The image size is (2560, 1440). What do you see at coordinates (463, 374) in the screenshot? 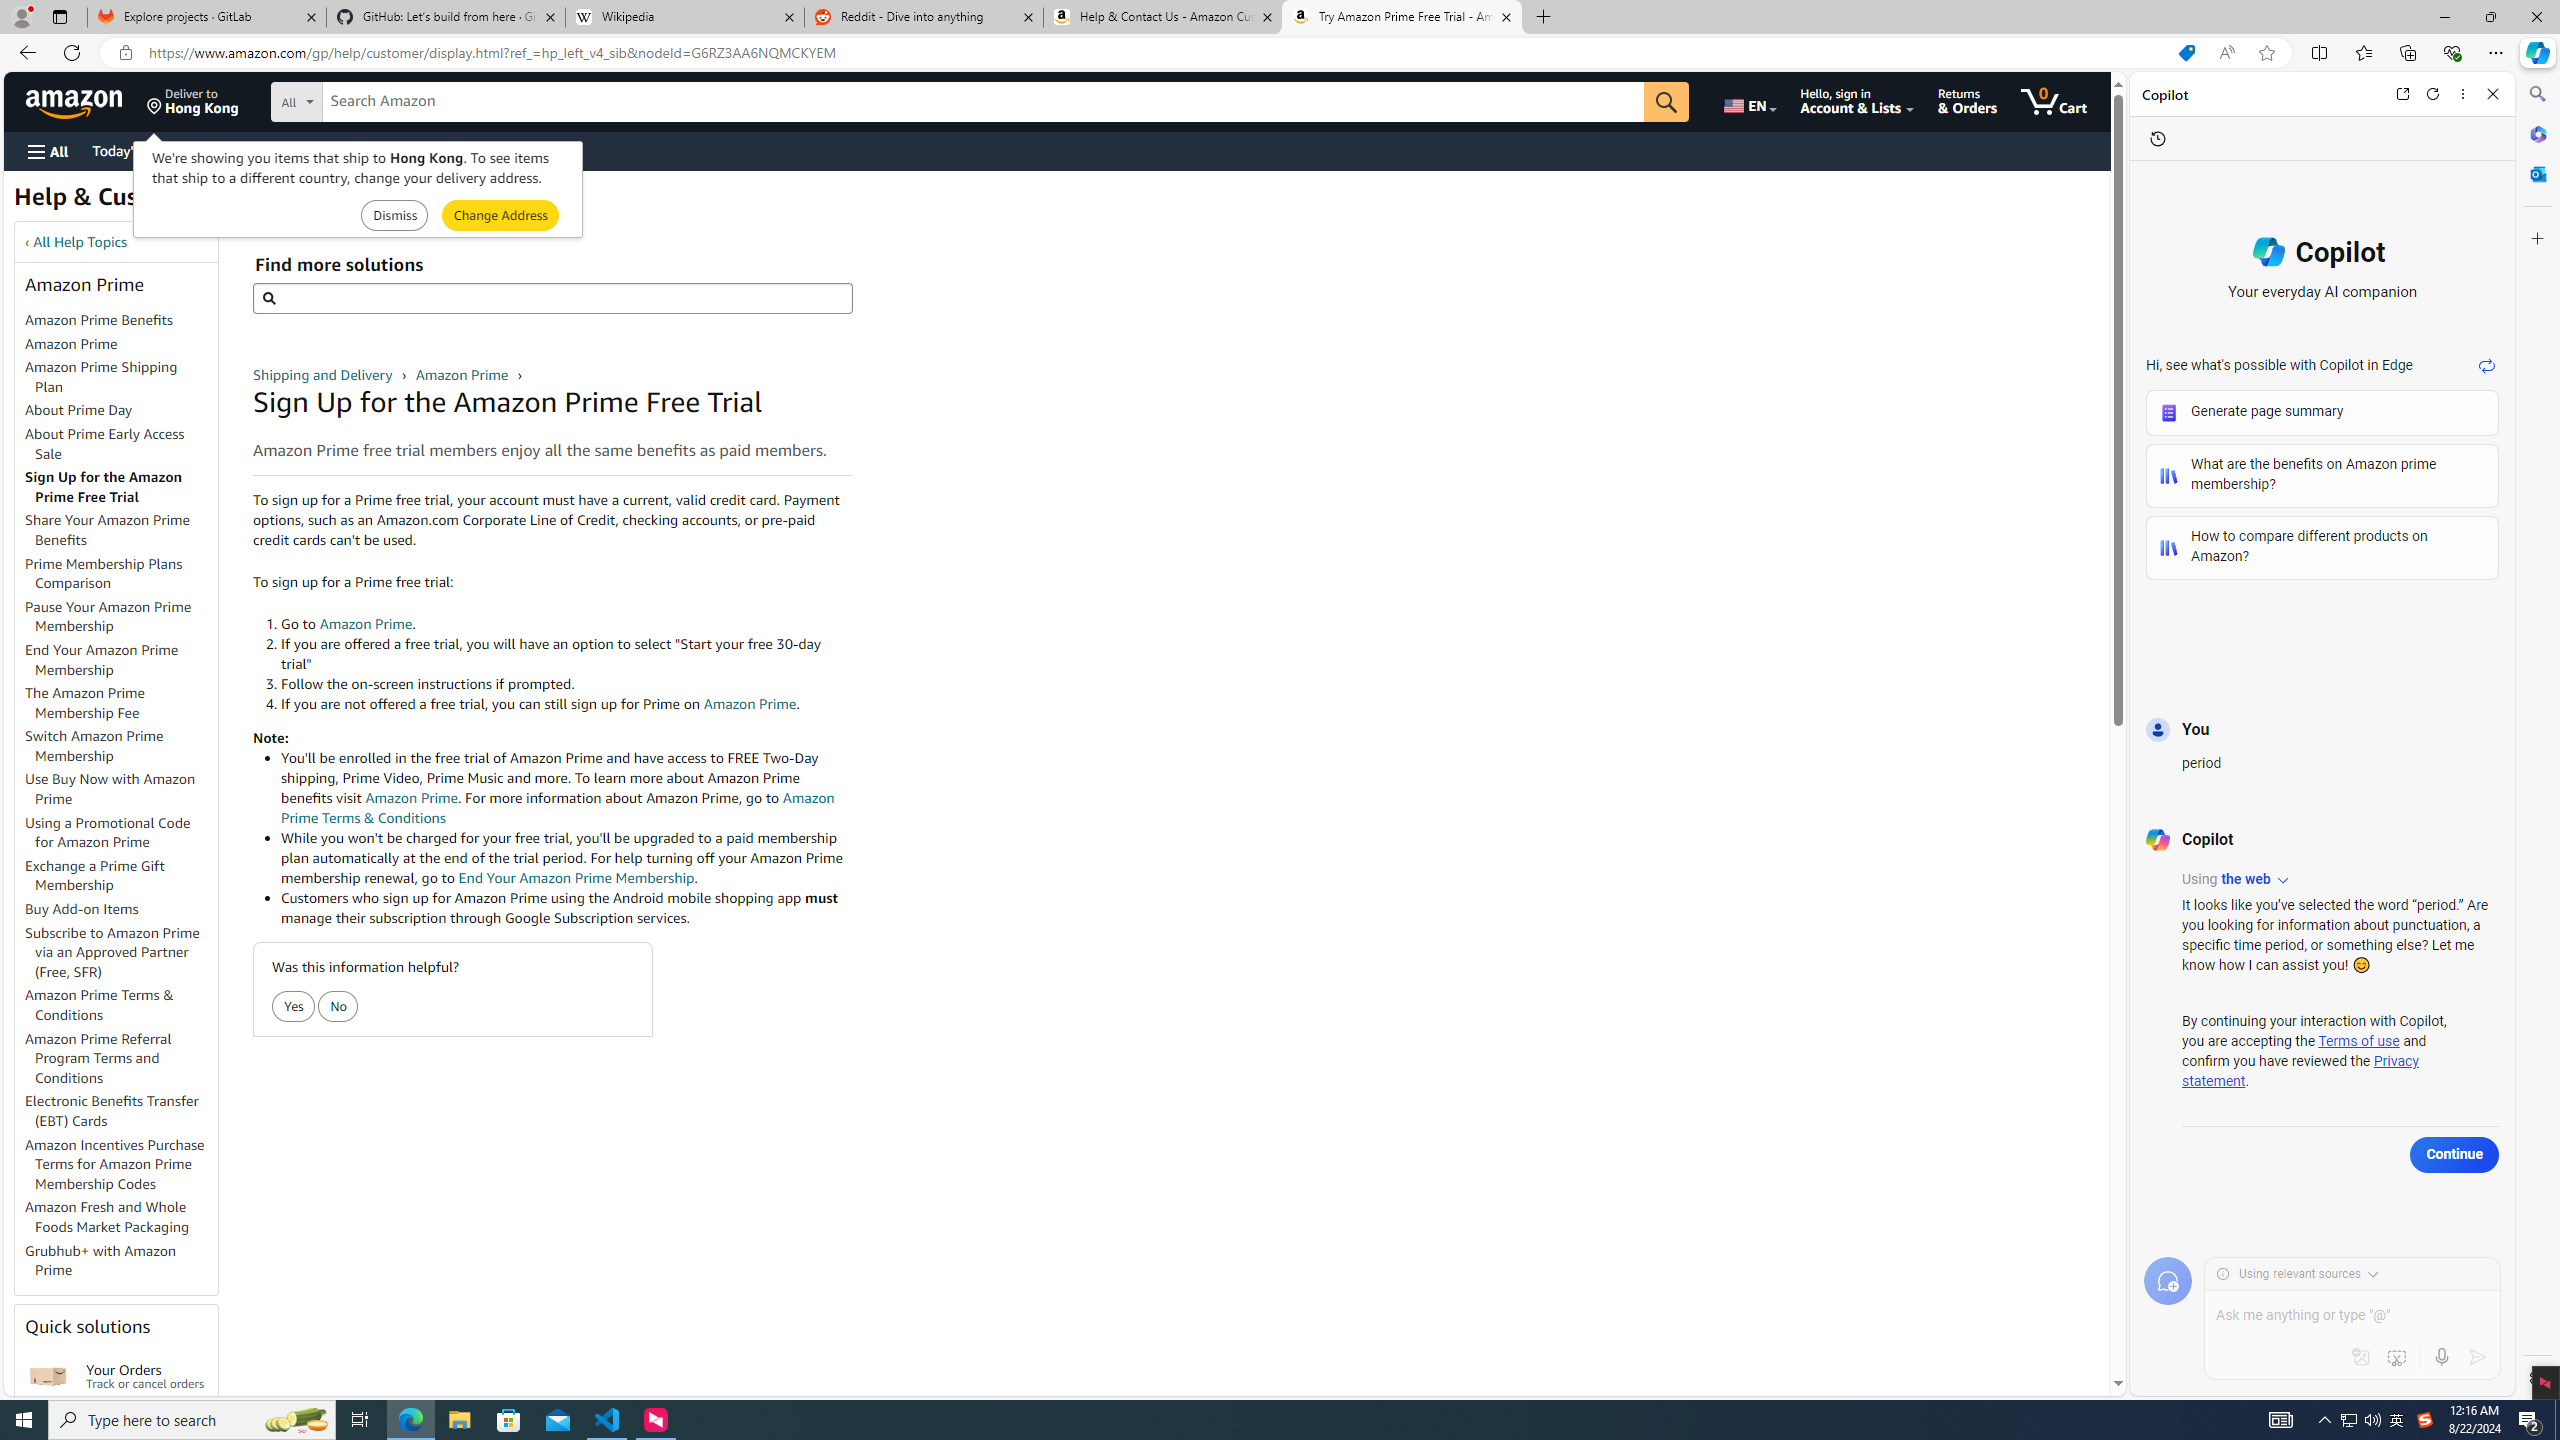
I see `Amazon Prime ` at bounding box center [463, 374].